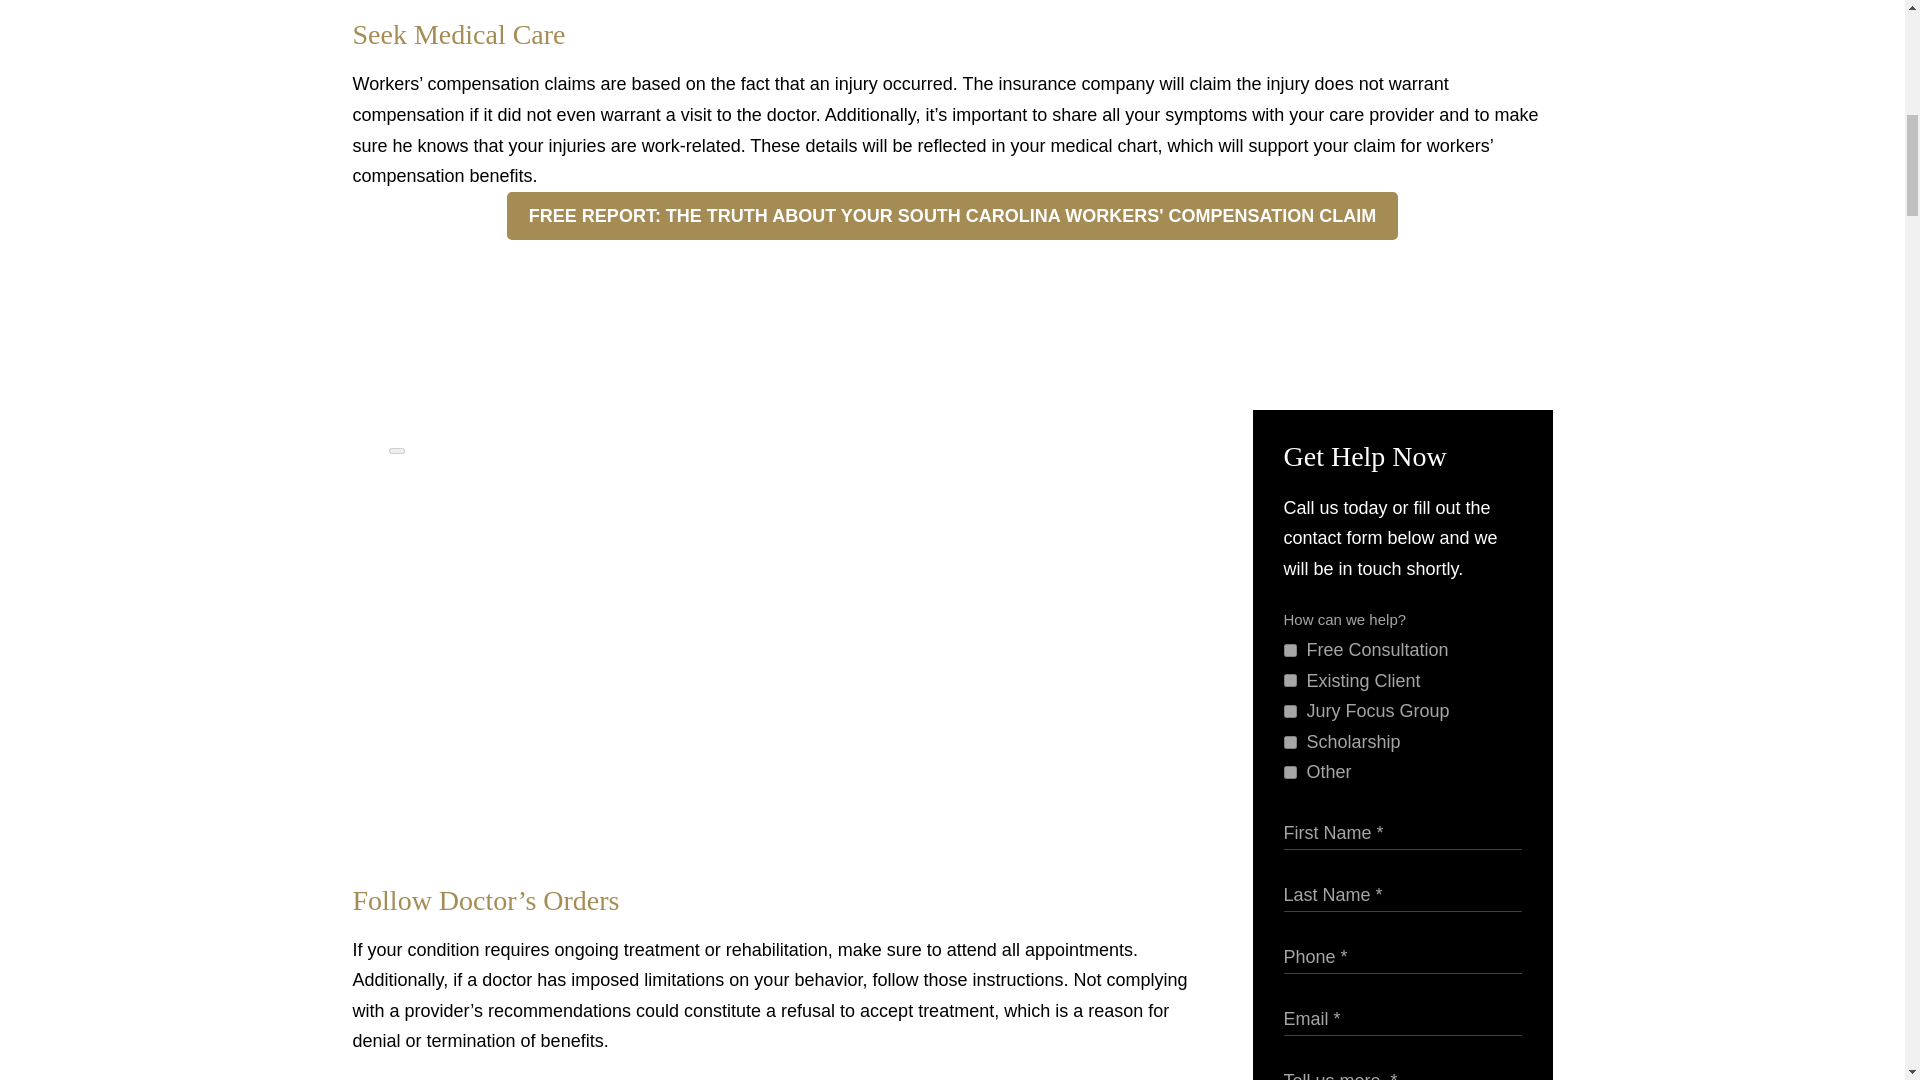 This screenshot has height=1080, width=1920. I want to click on Free Consultation, so click(1290, 650).